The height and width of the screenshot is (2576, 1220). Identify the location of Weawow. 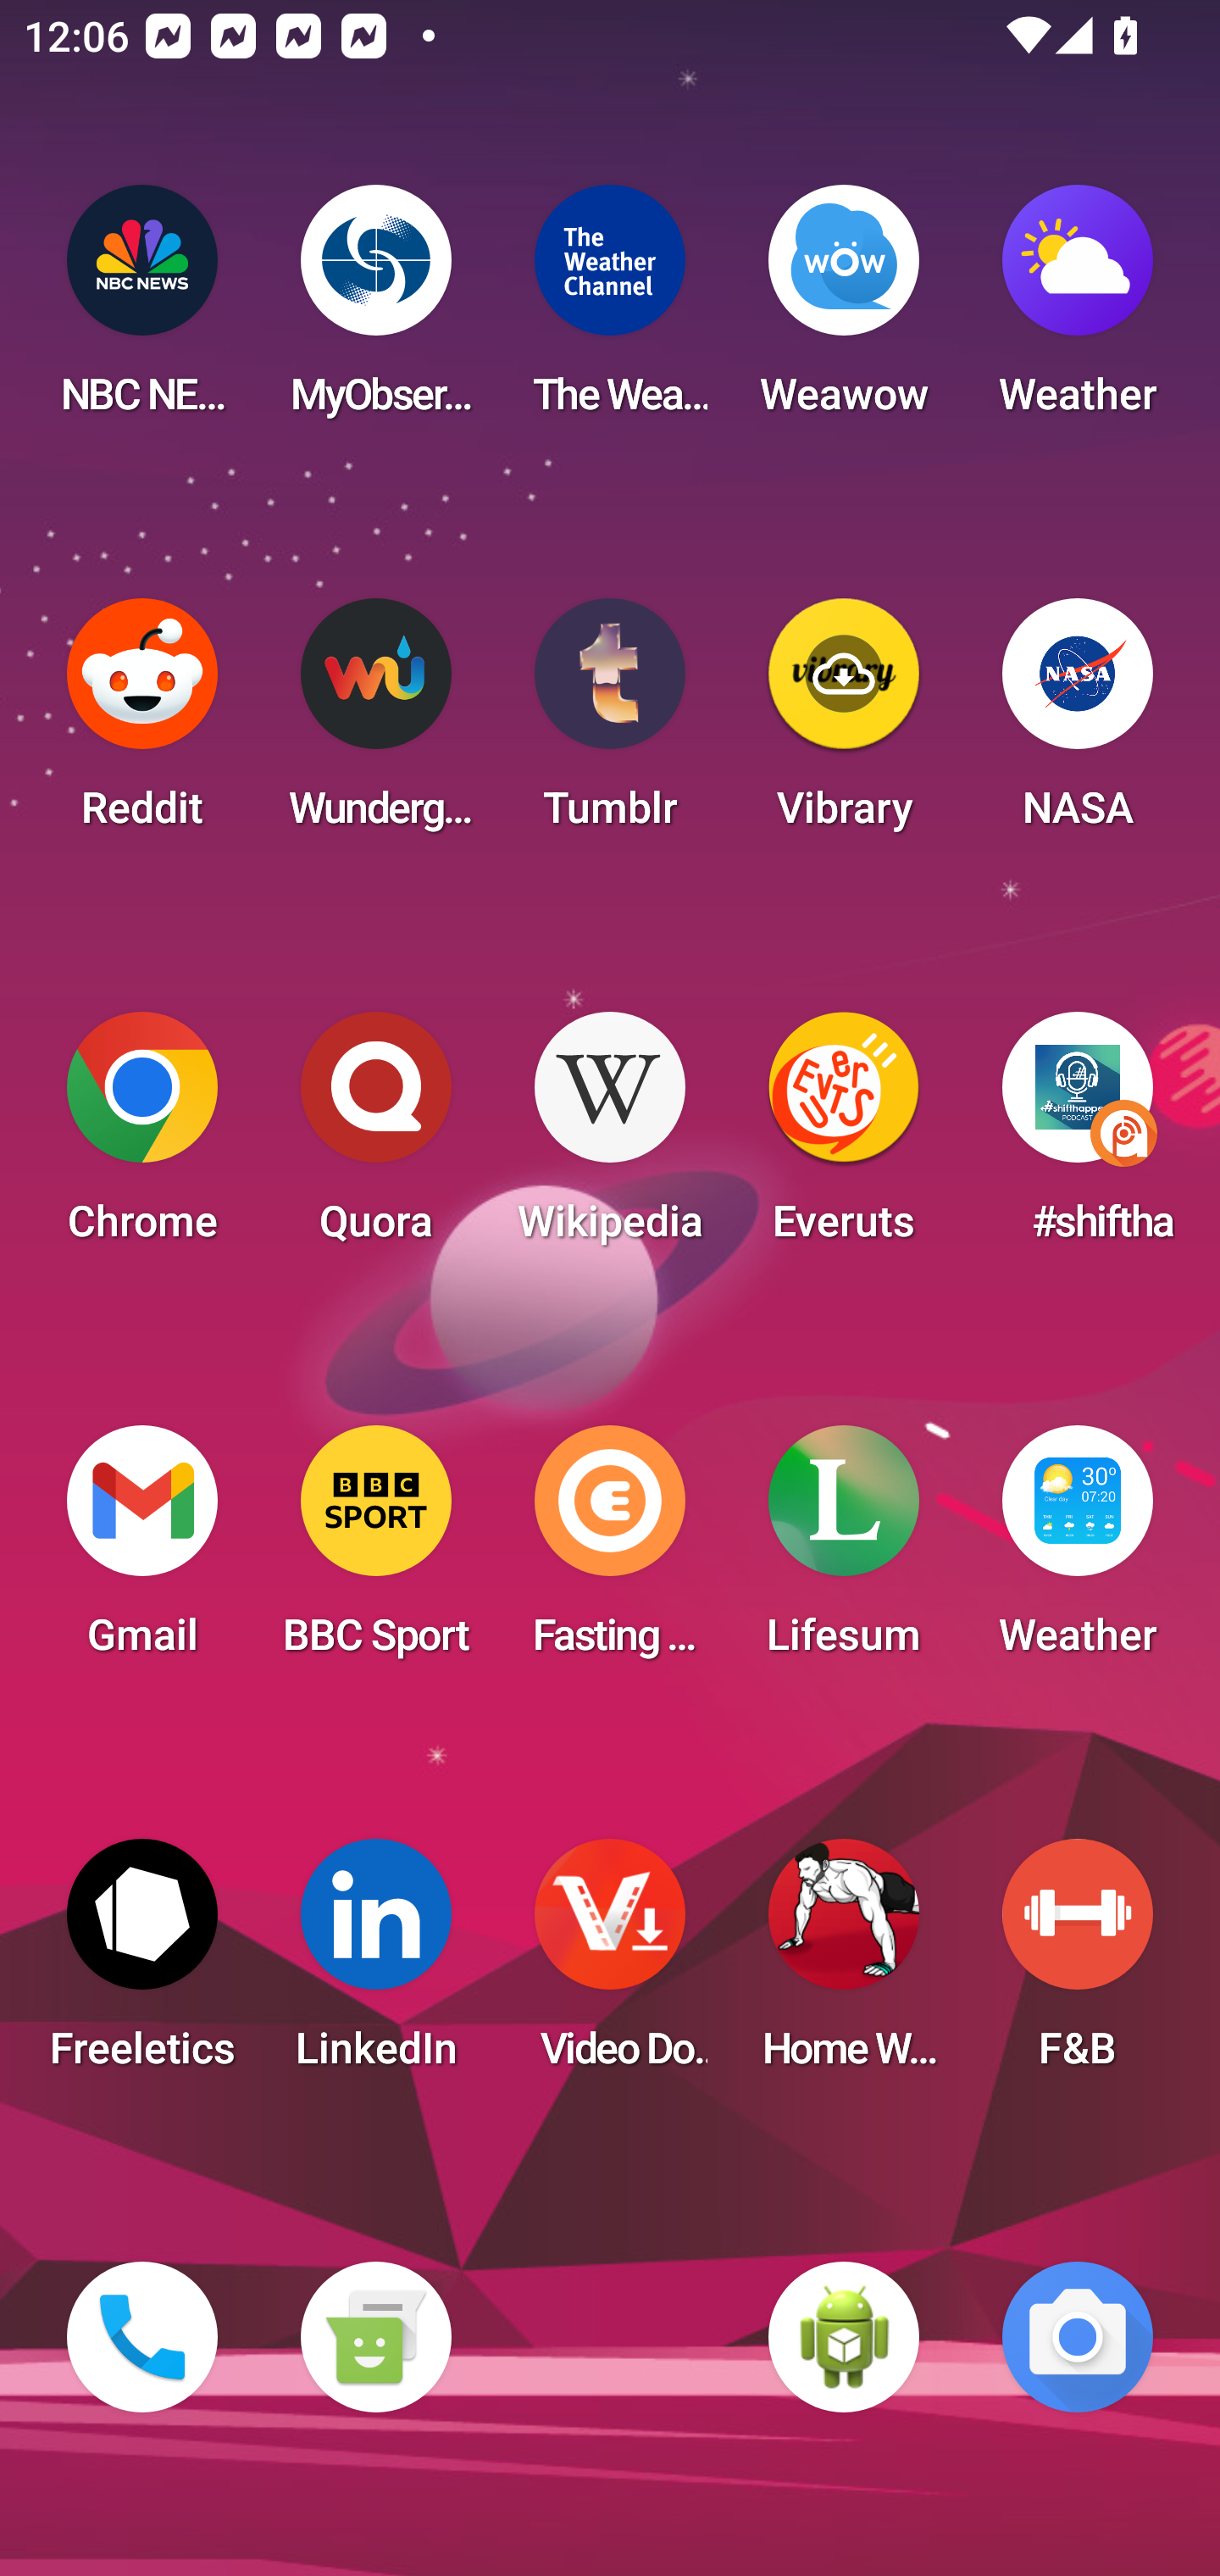
(844, 310).